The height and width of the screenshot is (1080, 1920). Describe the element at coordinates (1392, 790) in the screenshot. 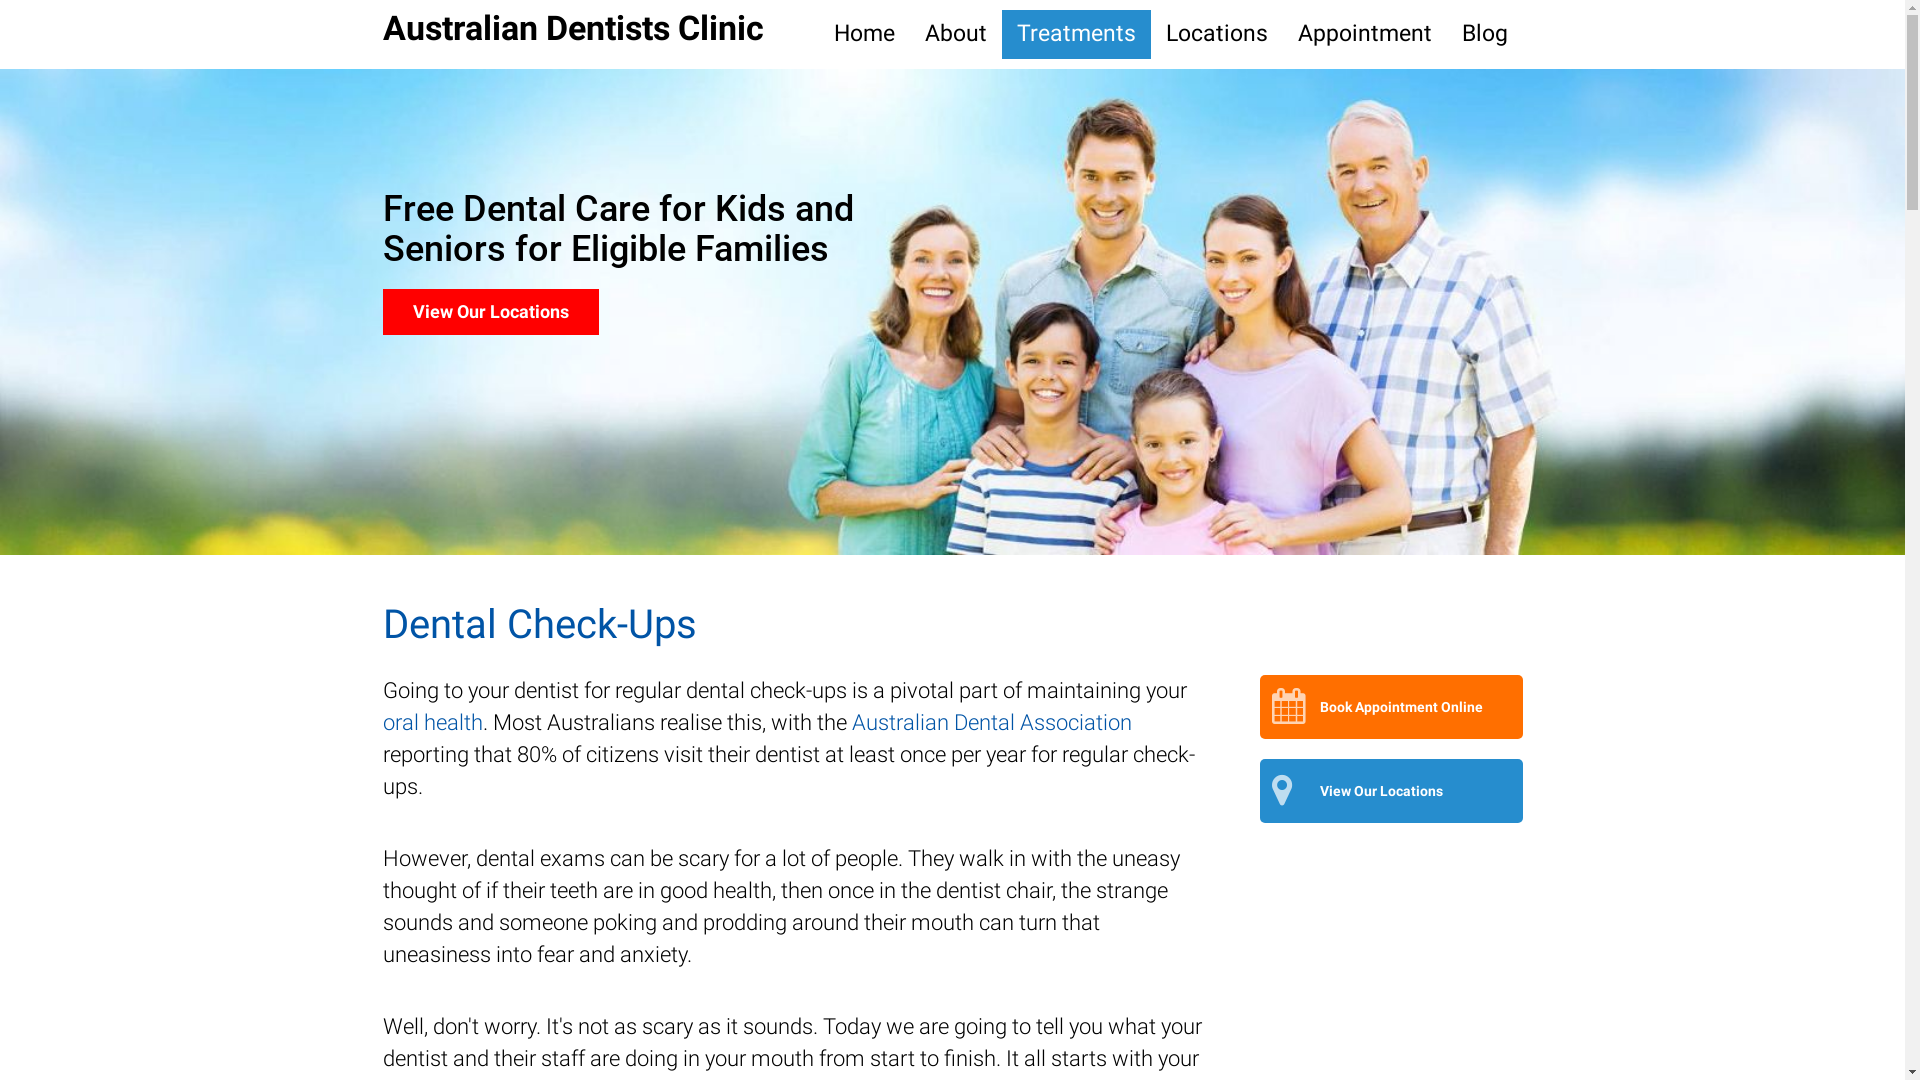

I see `View Our Locations` at that location.